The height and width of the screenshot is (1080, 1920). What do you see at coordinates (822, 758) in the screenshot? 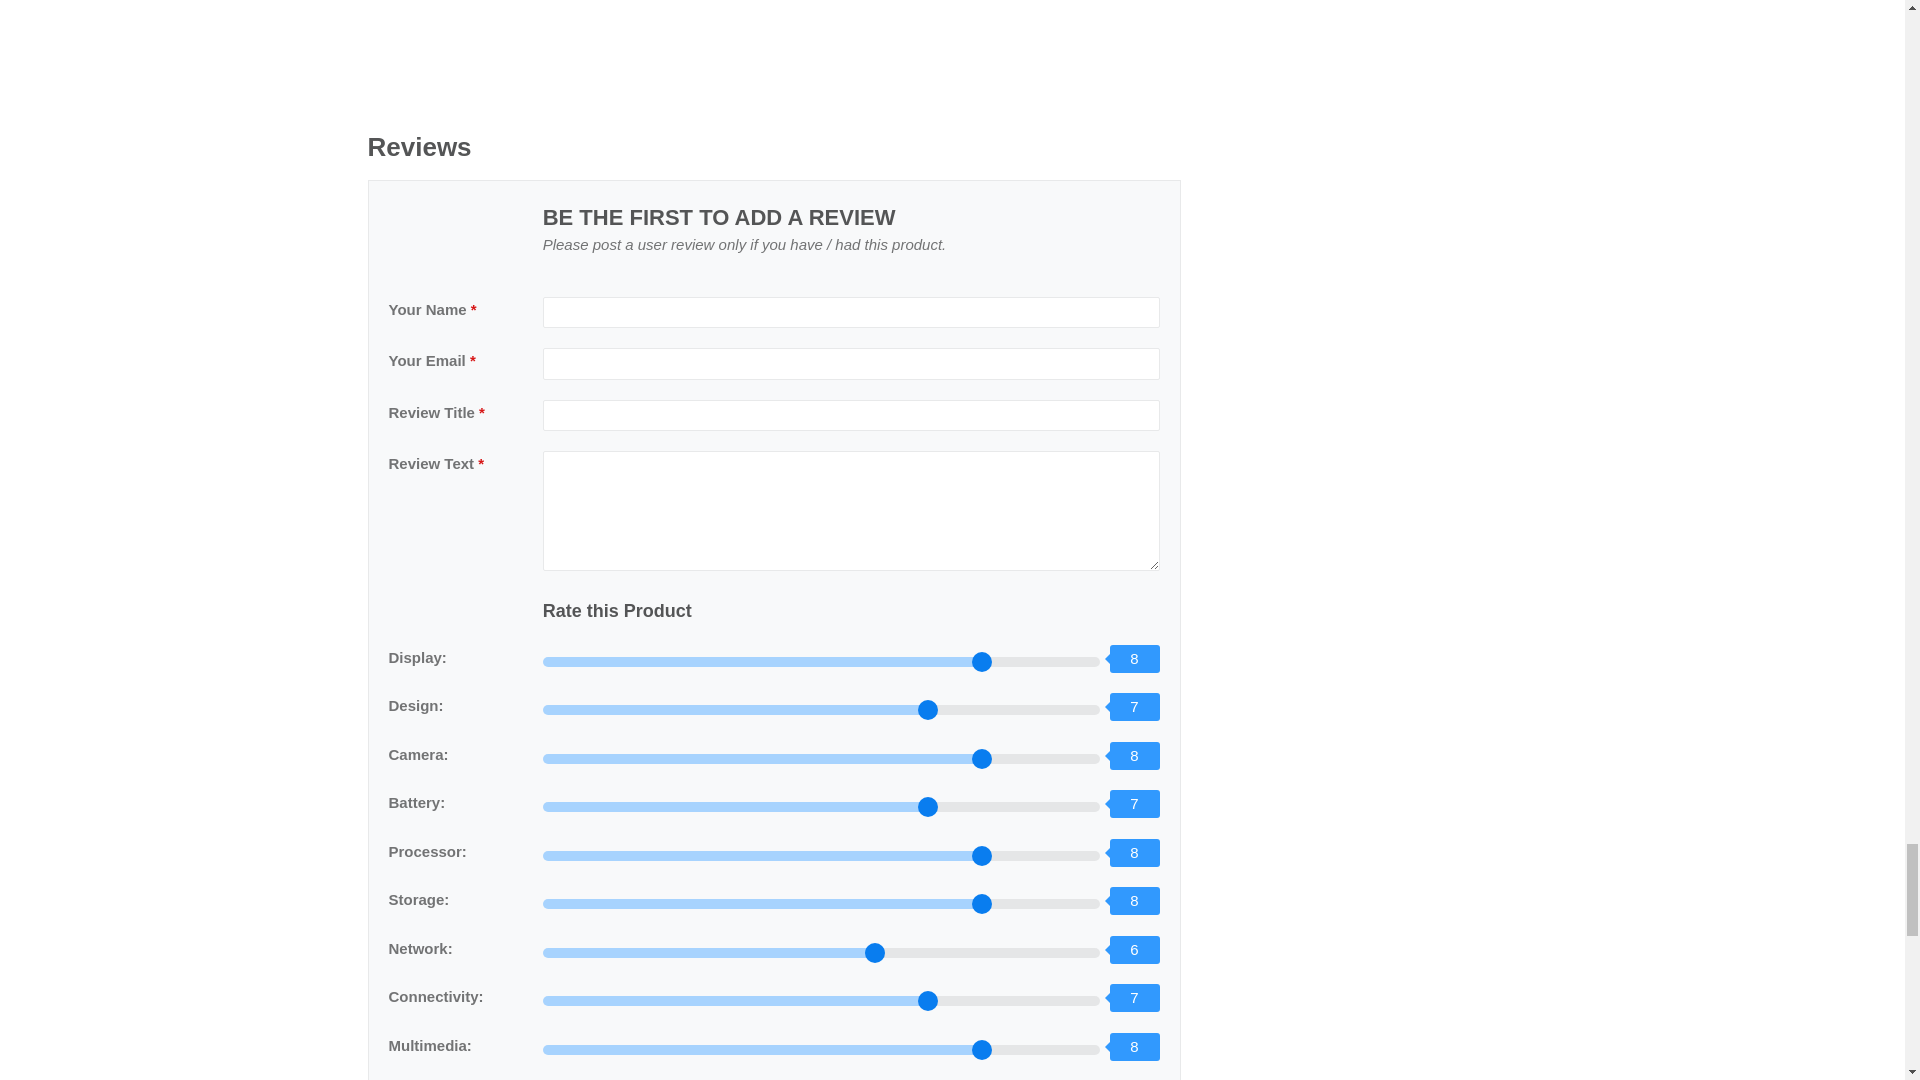
I see `8` at bounding box center [822, 758].